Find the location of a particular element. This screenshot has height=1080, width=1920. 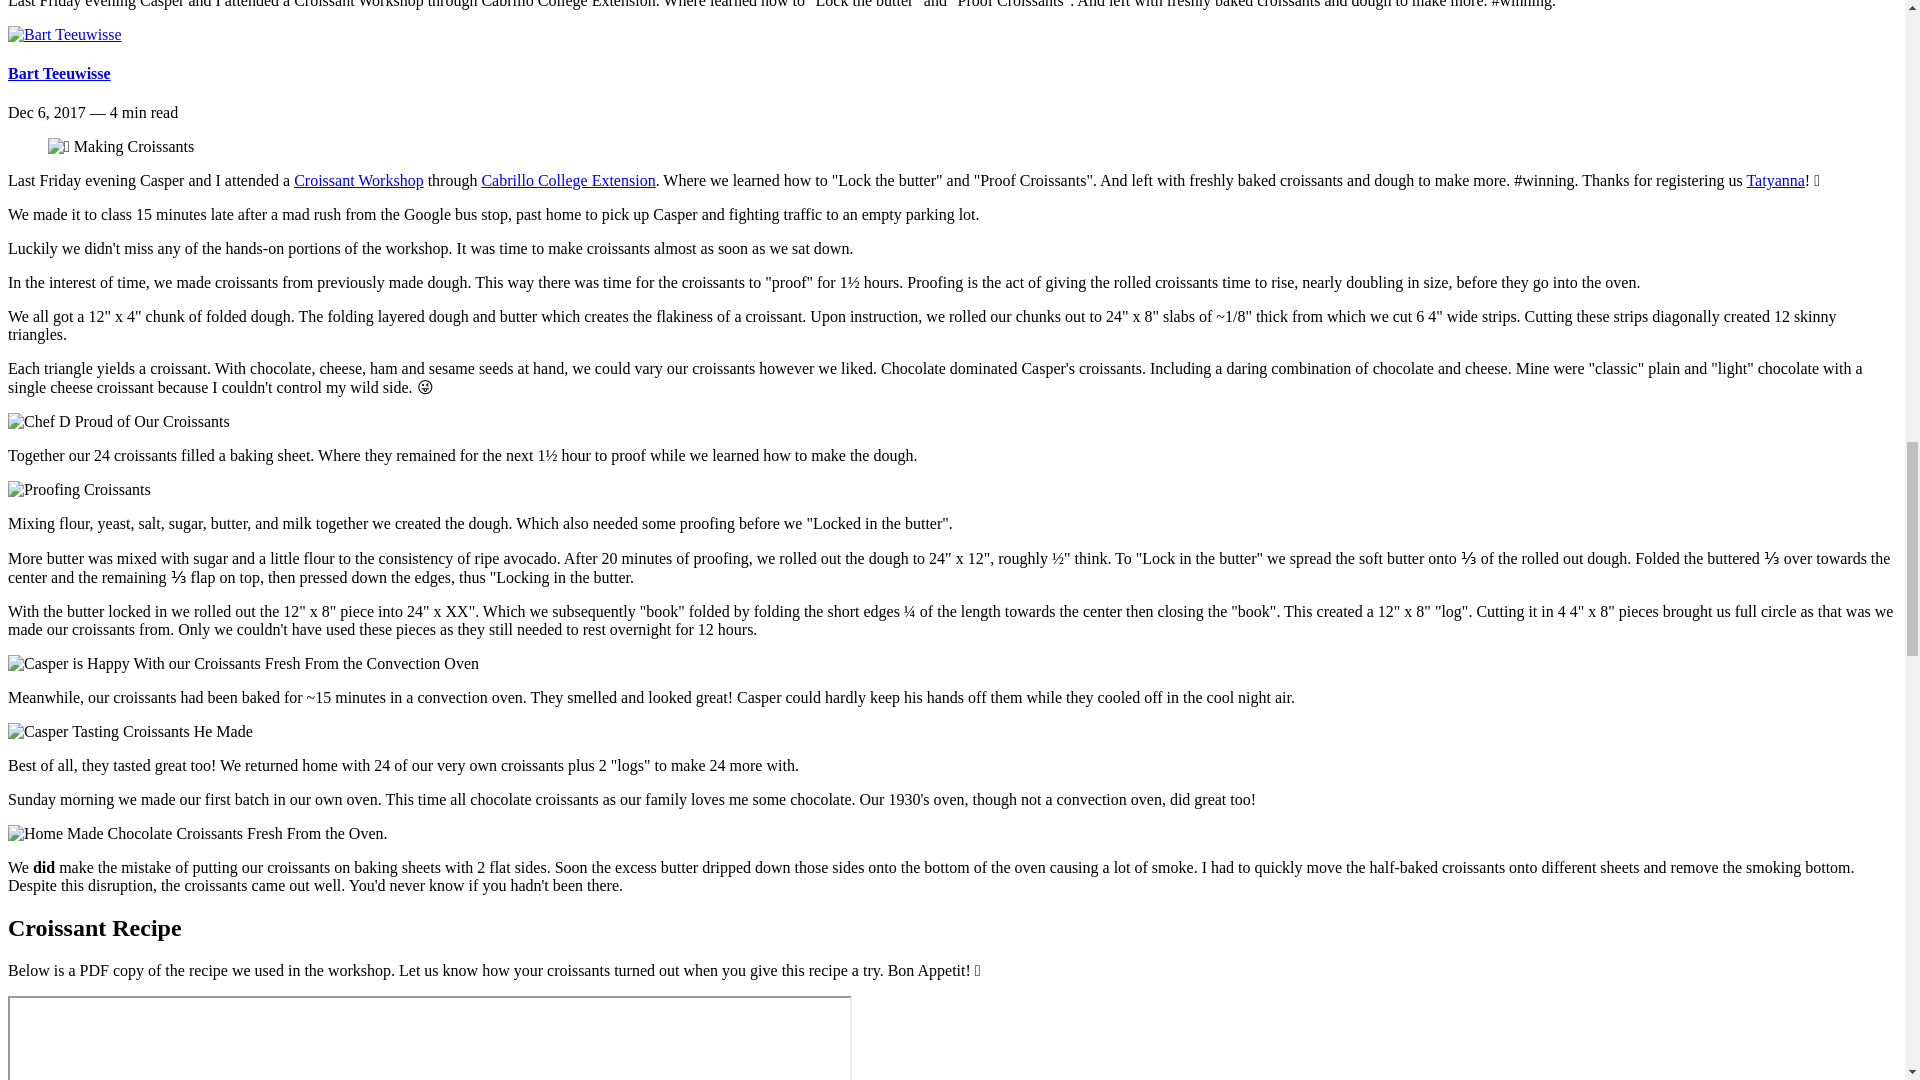

Casper Tasting Croissants He Made is located at coordinates (130, 731).